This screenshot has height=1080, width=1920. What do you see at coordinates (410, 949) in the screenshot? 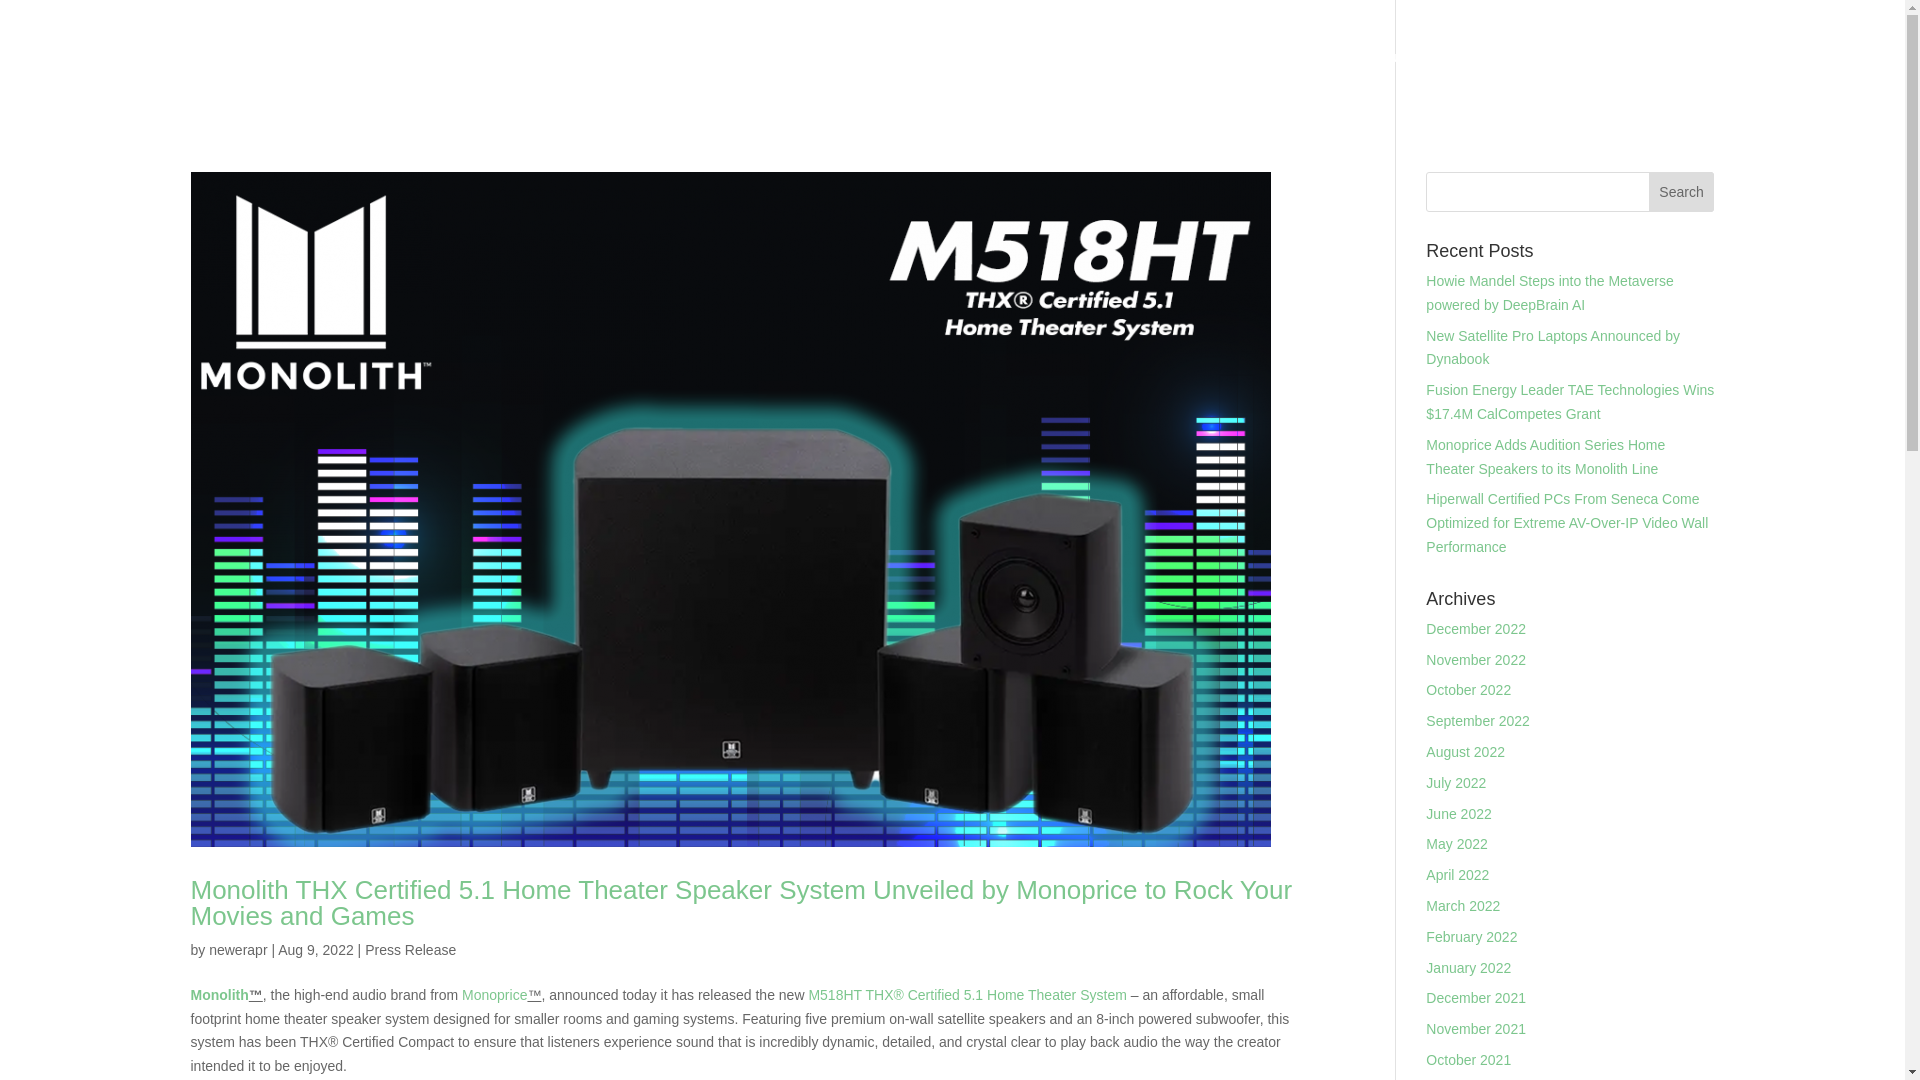
I see `Press Release` at bounding box center [410, 949].